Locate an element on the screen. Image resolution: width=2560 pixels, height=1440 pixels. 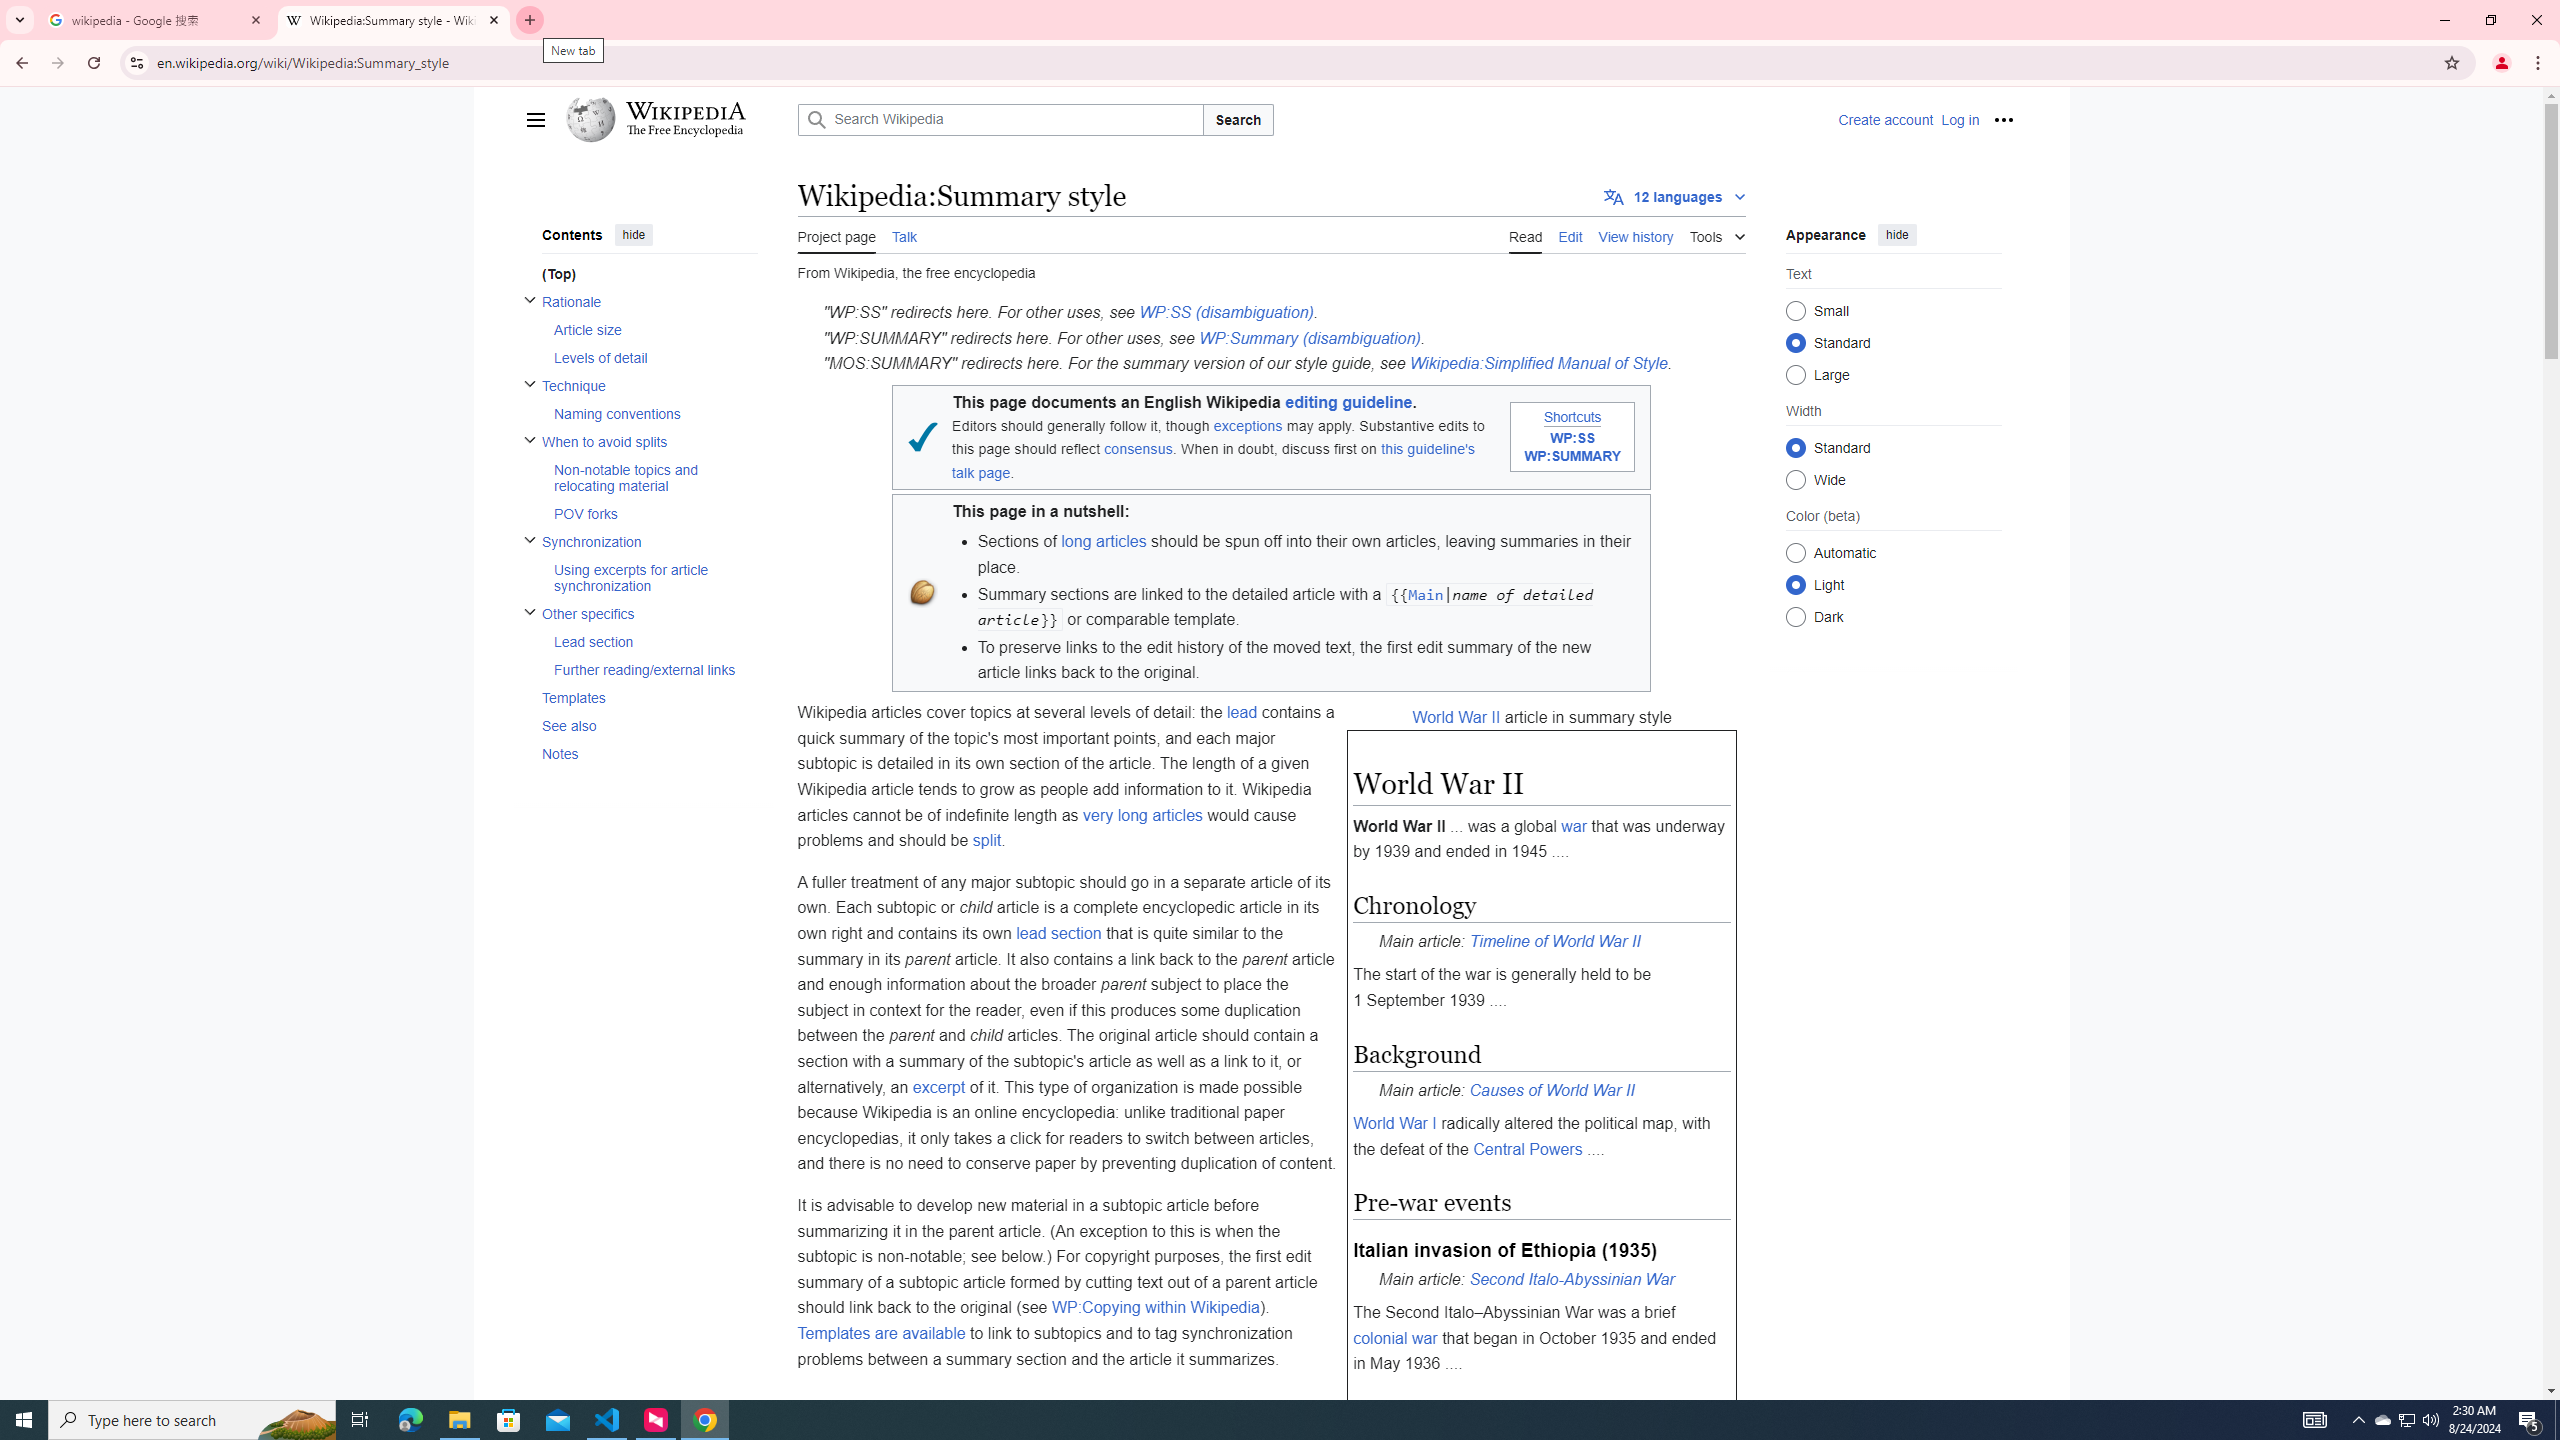
Dark is located at coordinates (1794, 616).